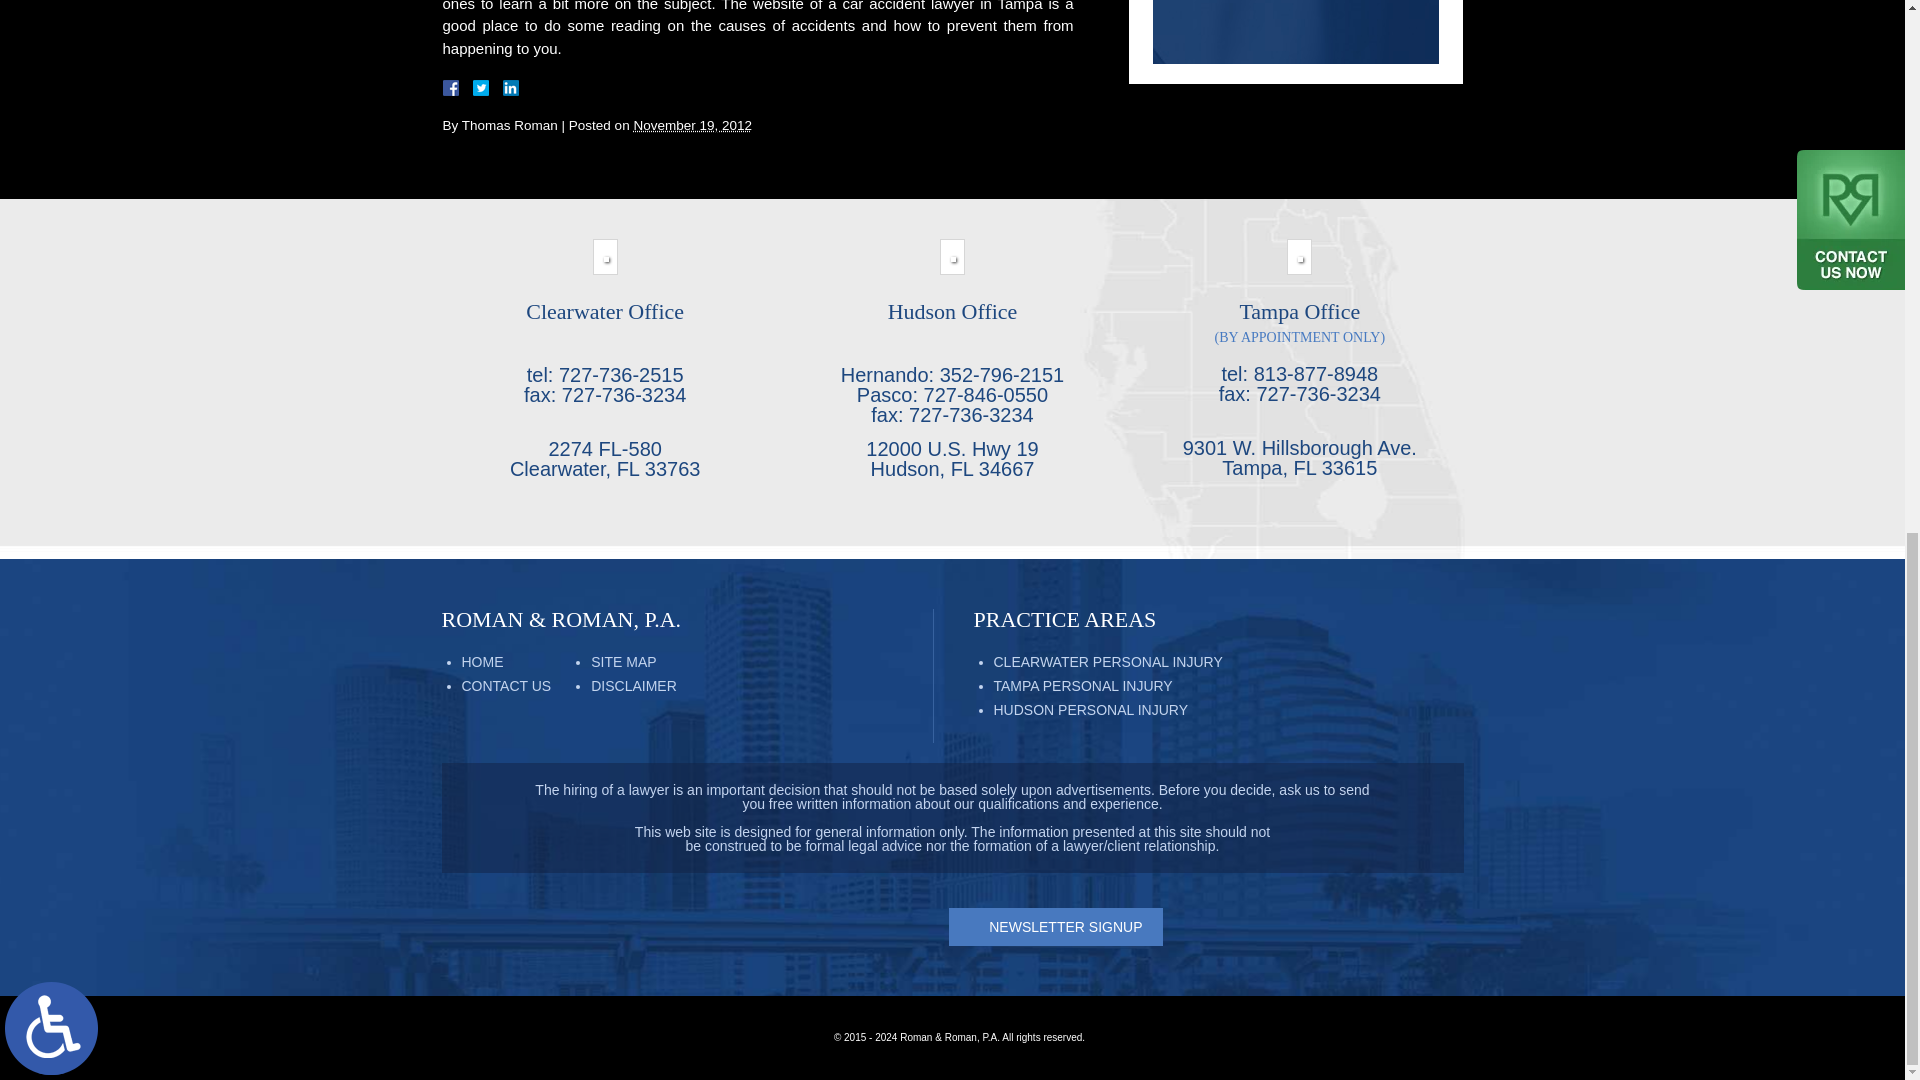 The width and height of the screenshot is (1920, 1080). I want to click on 2012-11-19T00:38:08-0800, so click(692, 124).